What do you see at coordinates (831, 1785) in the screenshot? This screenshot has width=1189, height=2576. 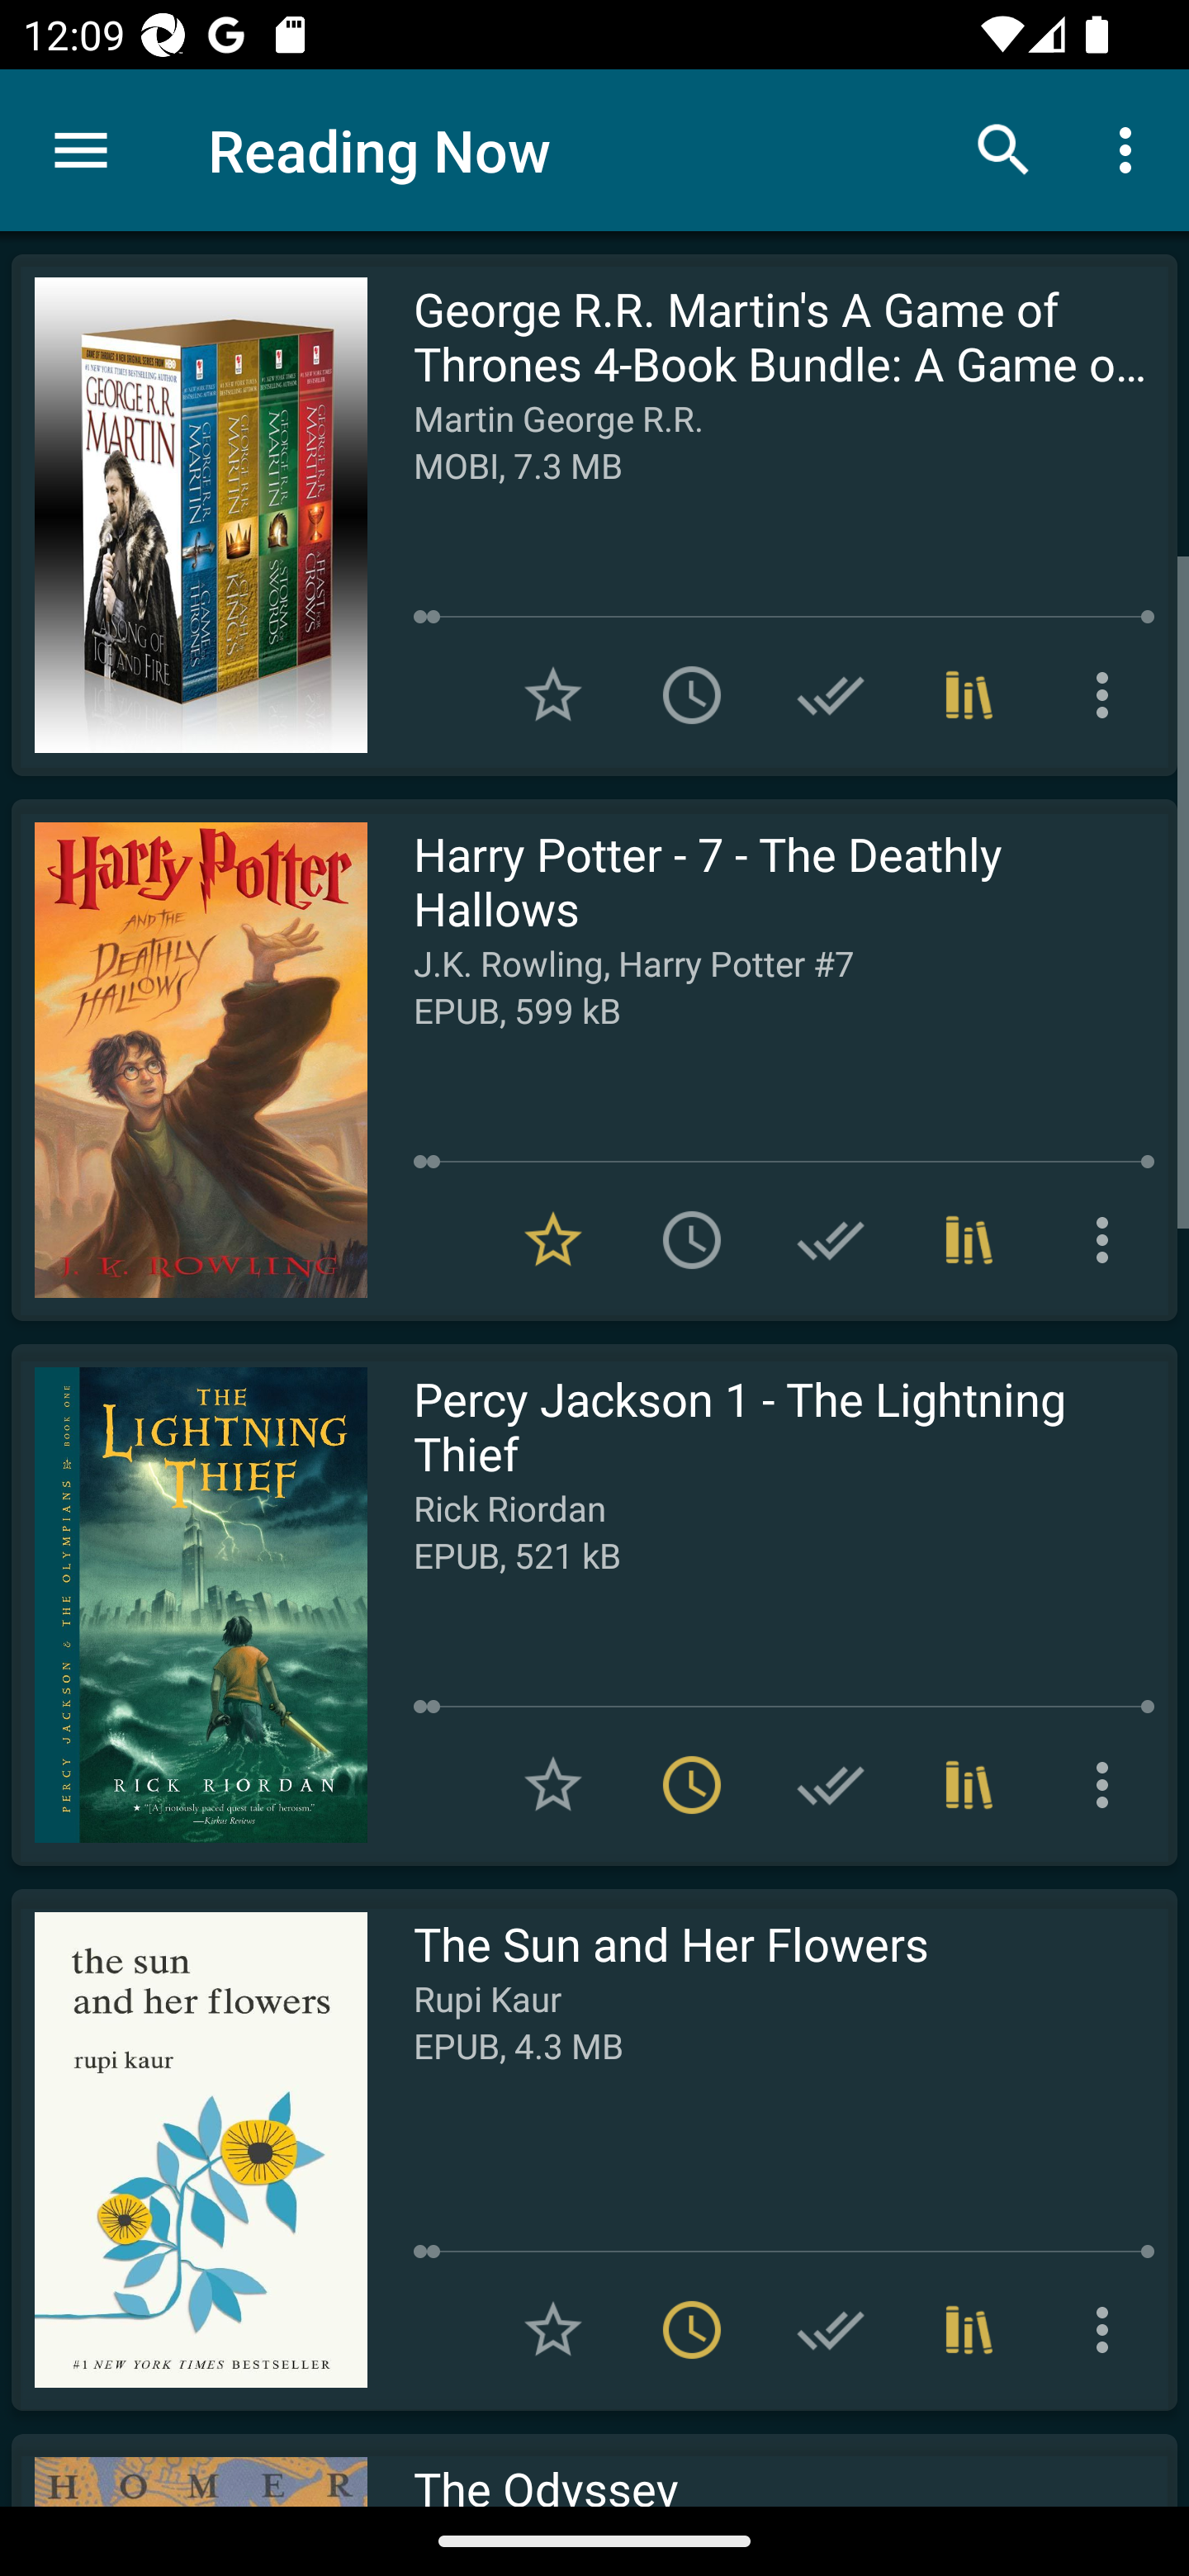 I see `Add to Have read` at bounding box center [831, 1785].